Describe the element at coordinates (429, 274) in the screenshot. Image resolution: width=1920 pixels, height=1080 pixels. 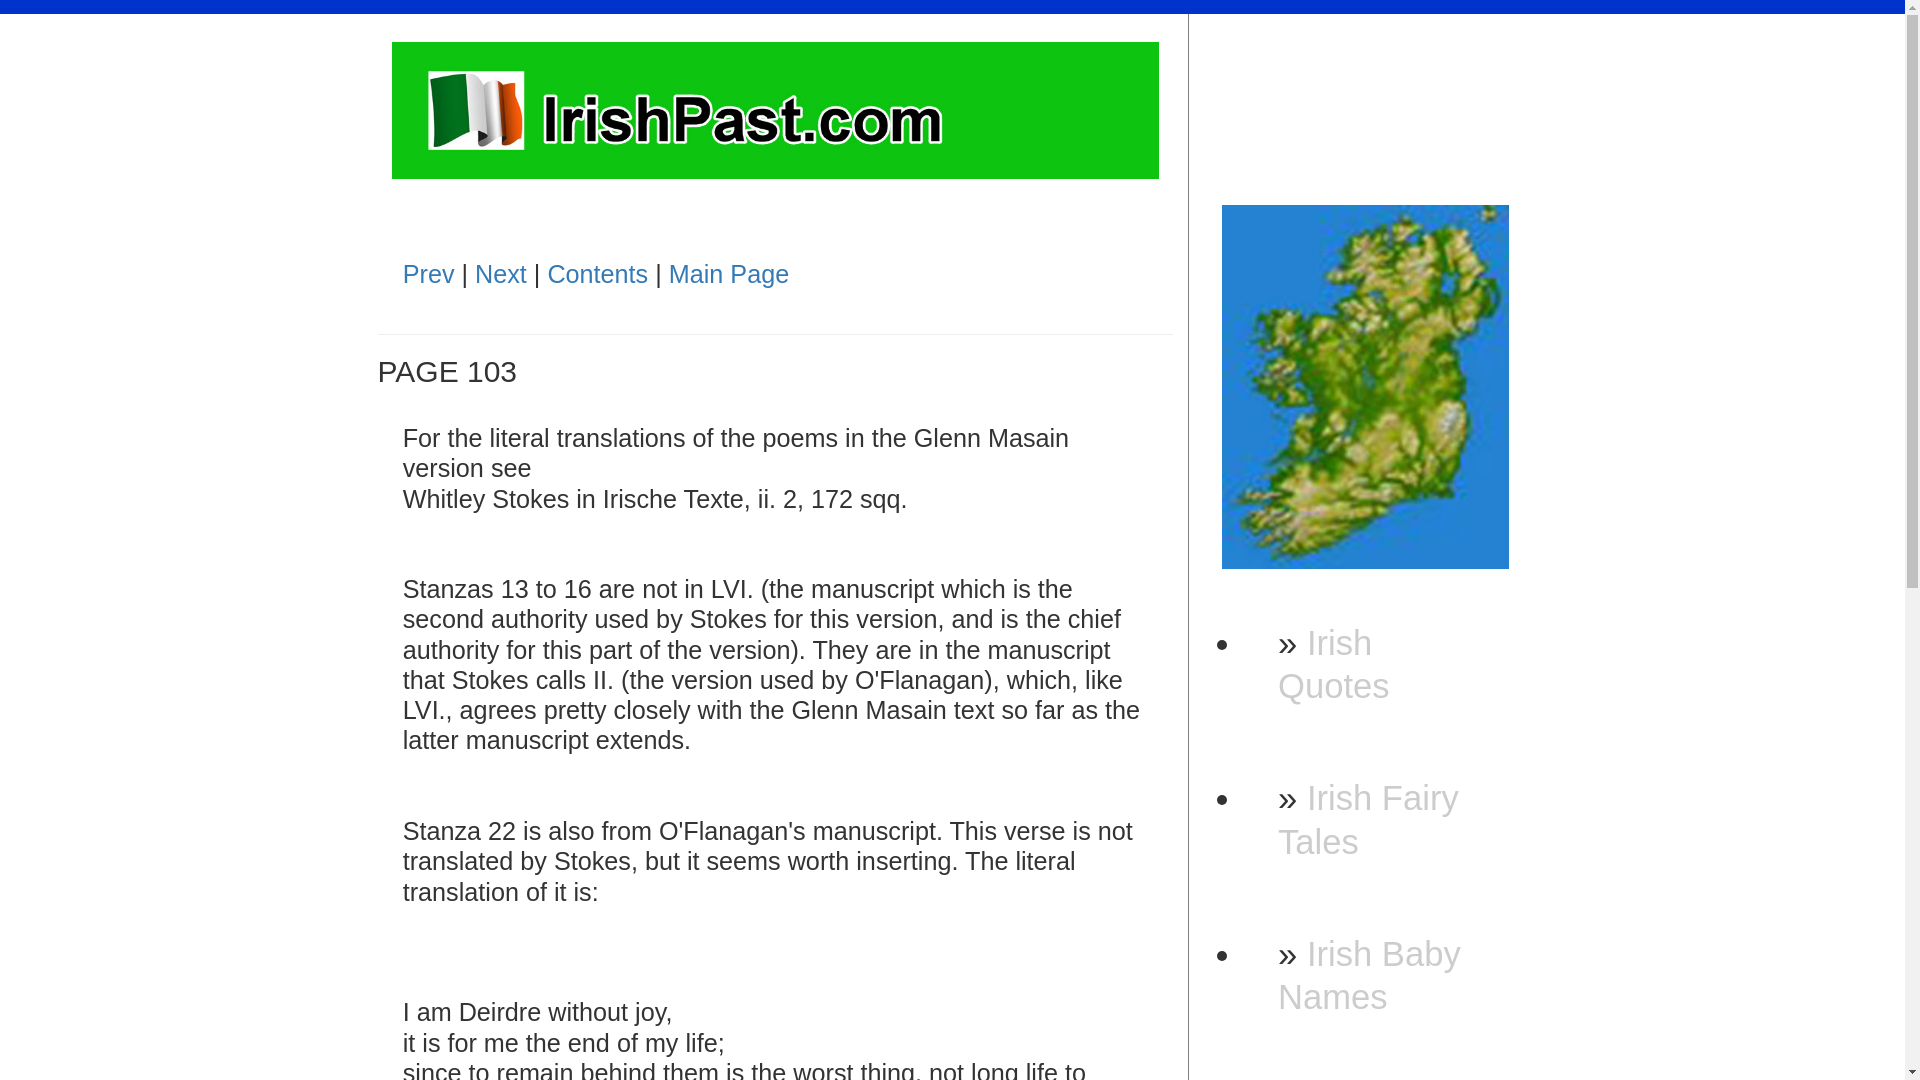
I see `Prev` at that location.